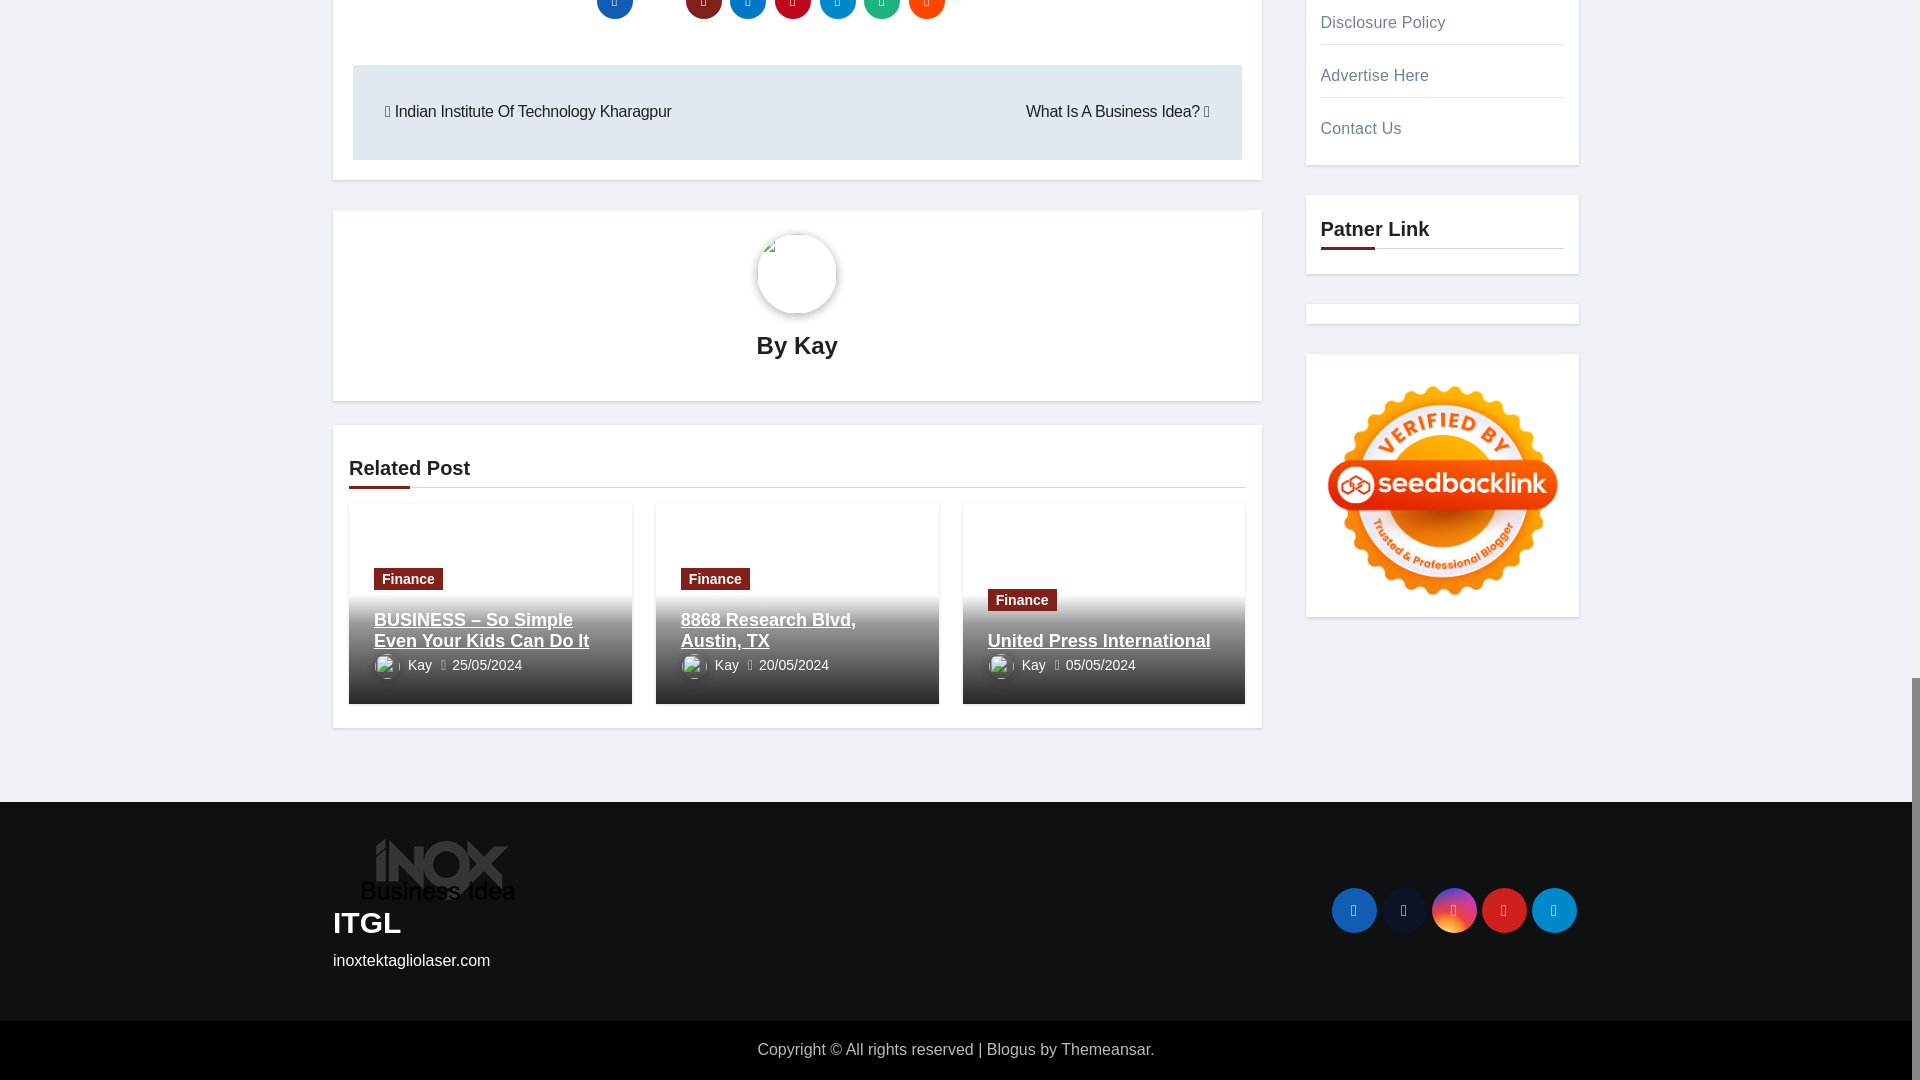 The image size is (1920, 1080). Describe the element at coordinates (1117, 110) in the screenshot. I see `What Is A Business Idea?` at that location.